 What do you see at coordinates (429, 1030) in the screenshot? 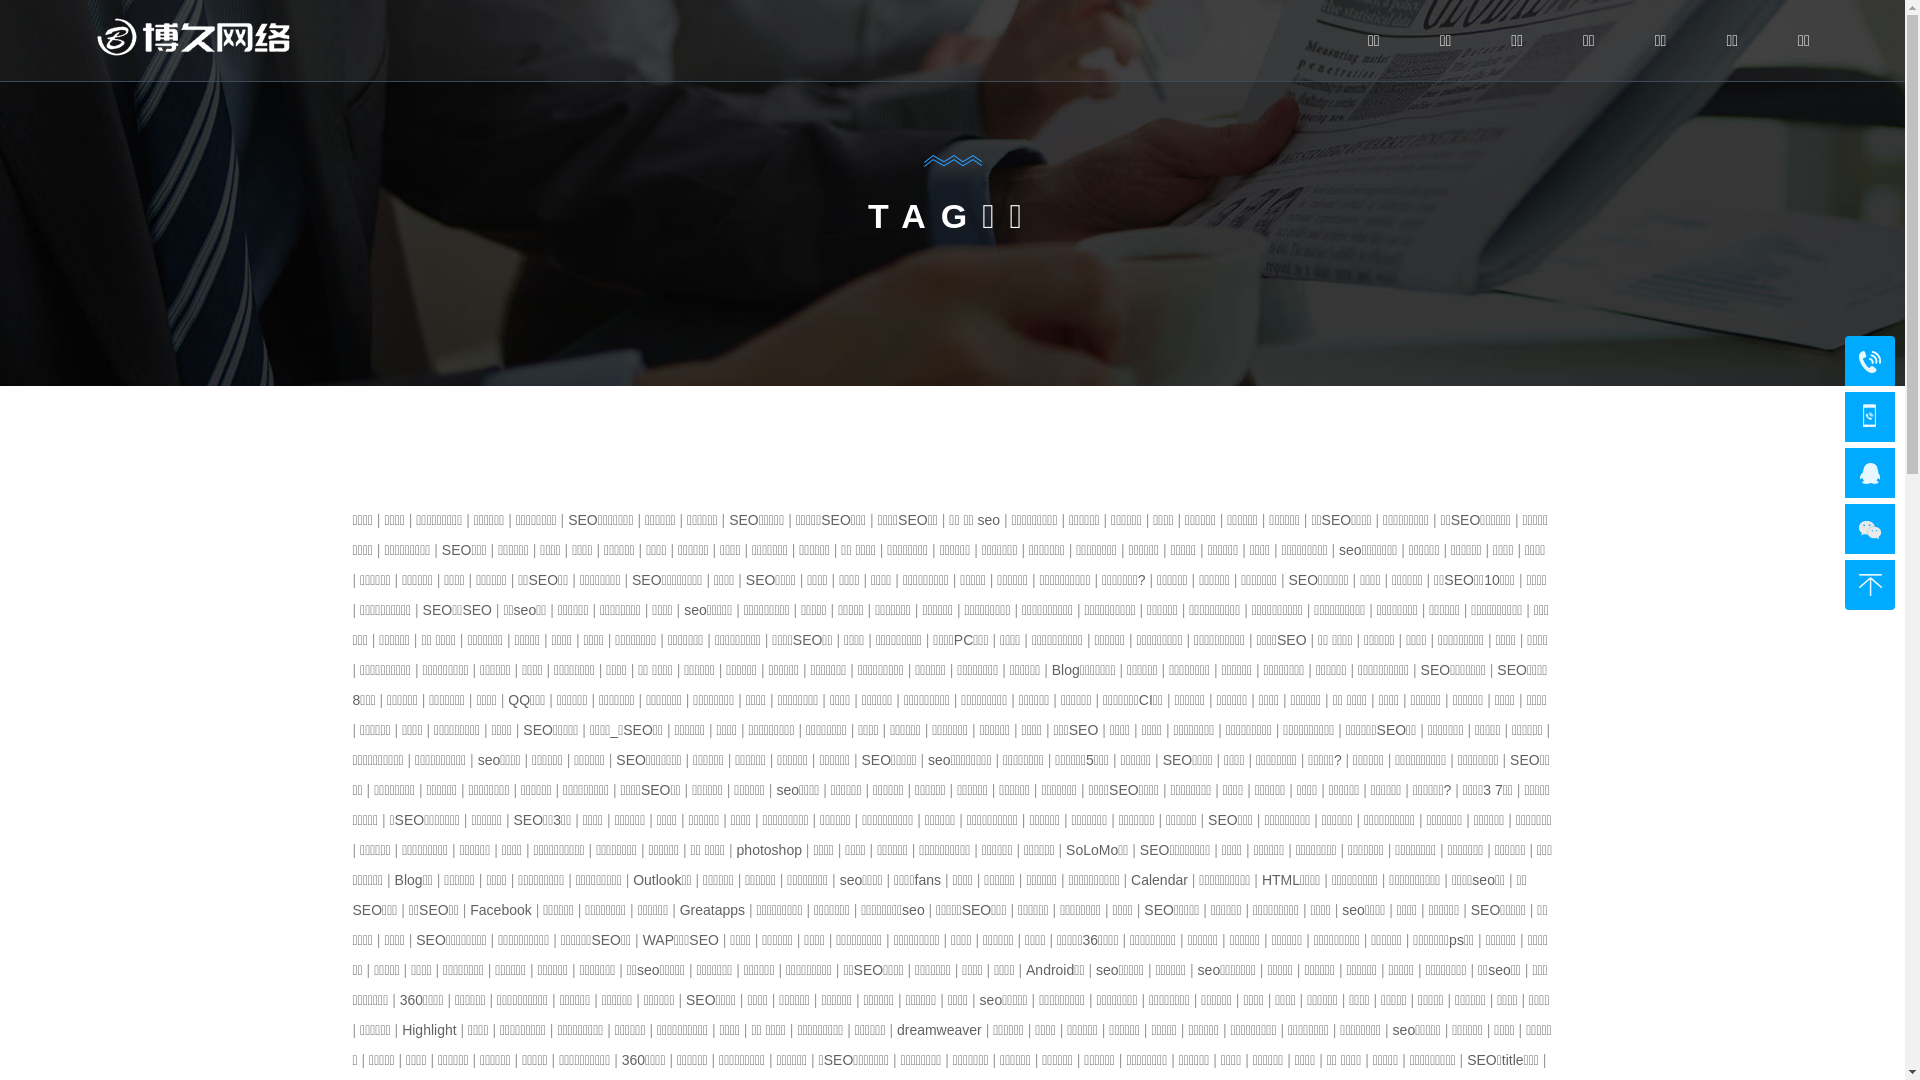
I see `Highlight` at bounding box center [429, 1030].